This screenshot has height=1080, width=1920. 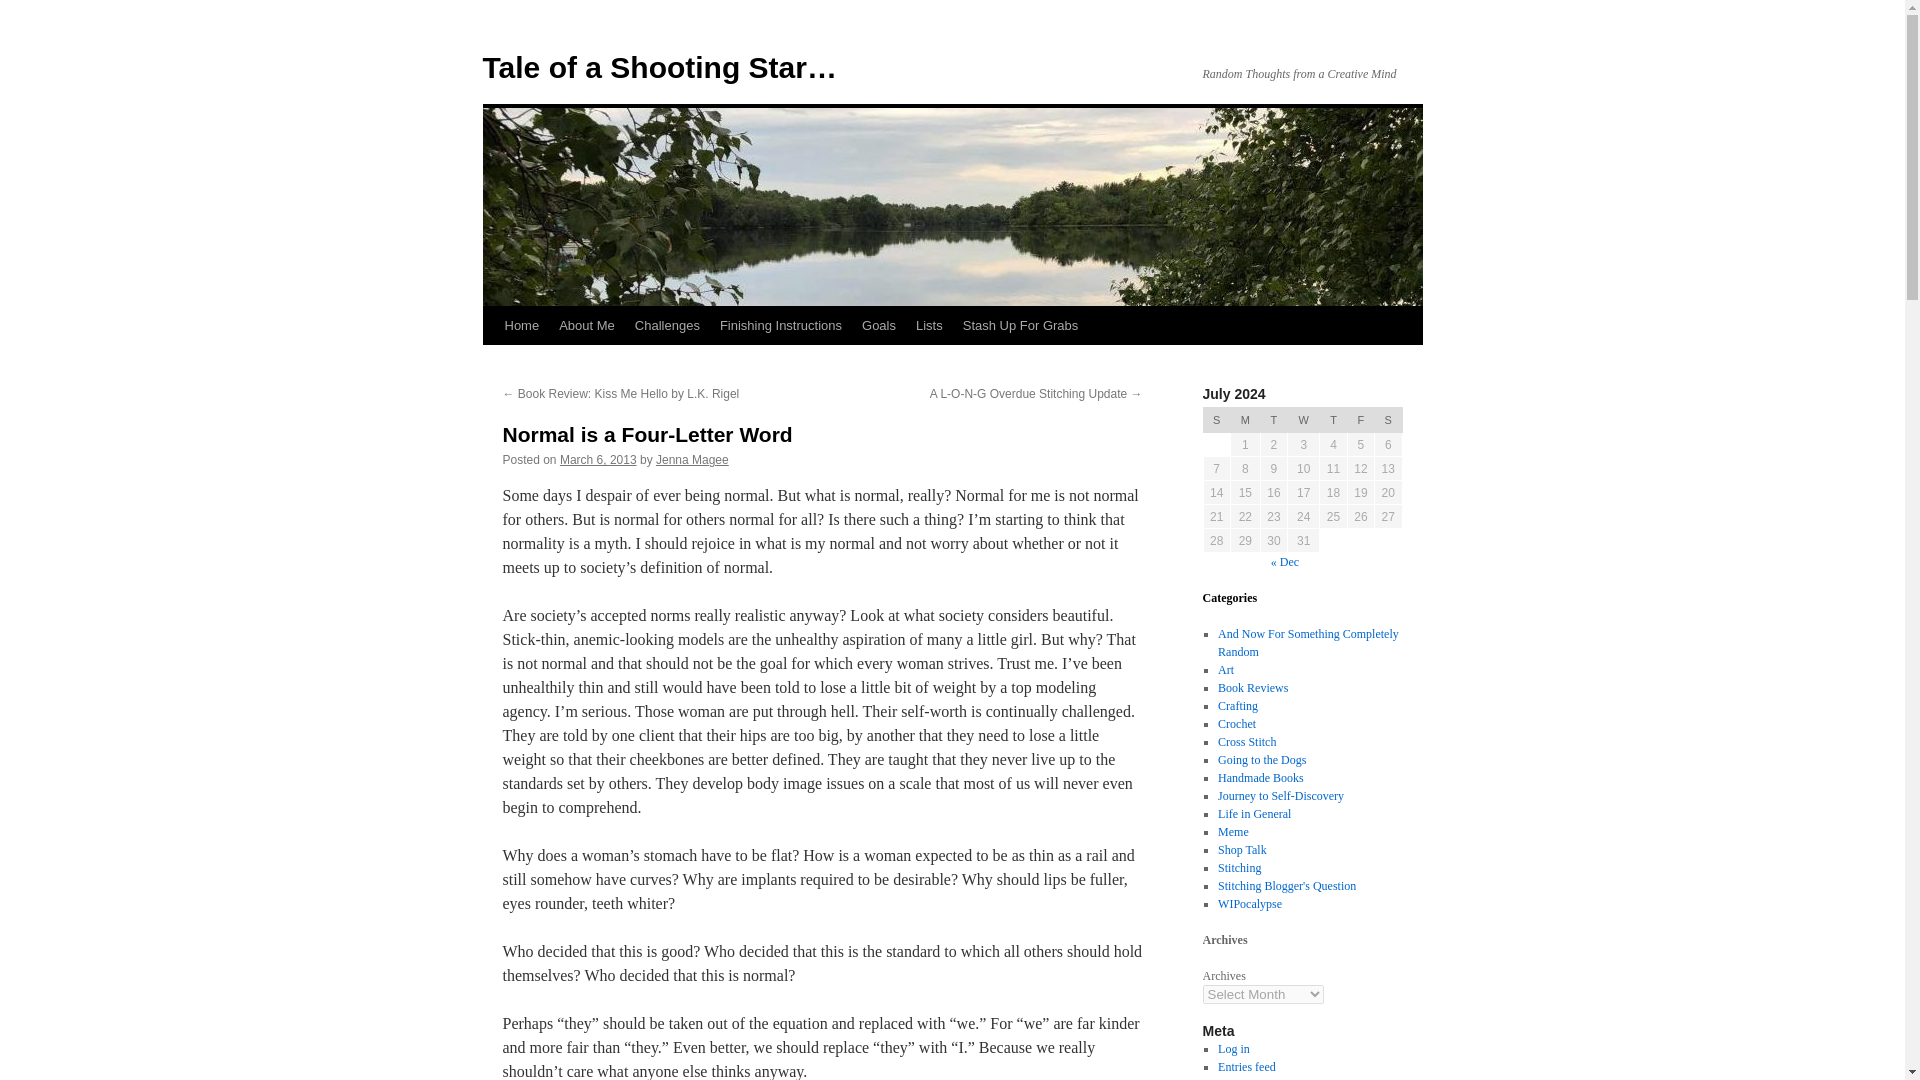 What do you see at coordinates (1272, 420) in the screenshot?
I see `Tuesday` at bounding box center [1272, 420].